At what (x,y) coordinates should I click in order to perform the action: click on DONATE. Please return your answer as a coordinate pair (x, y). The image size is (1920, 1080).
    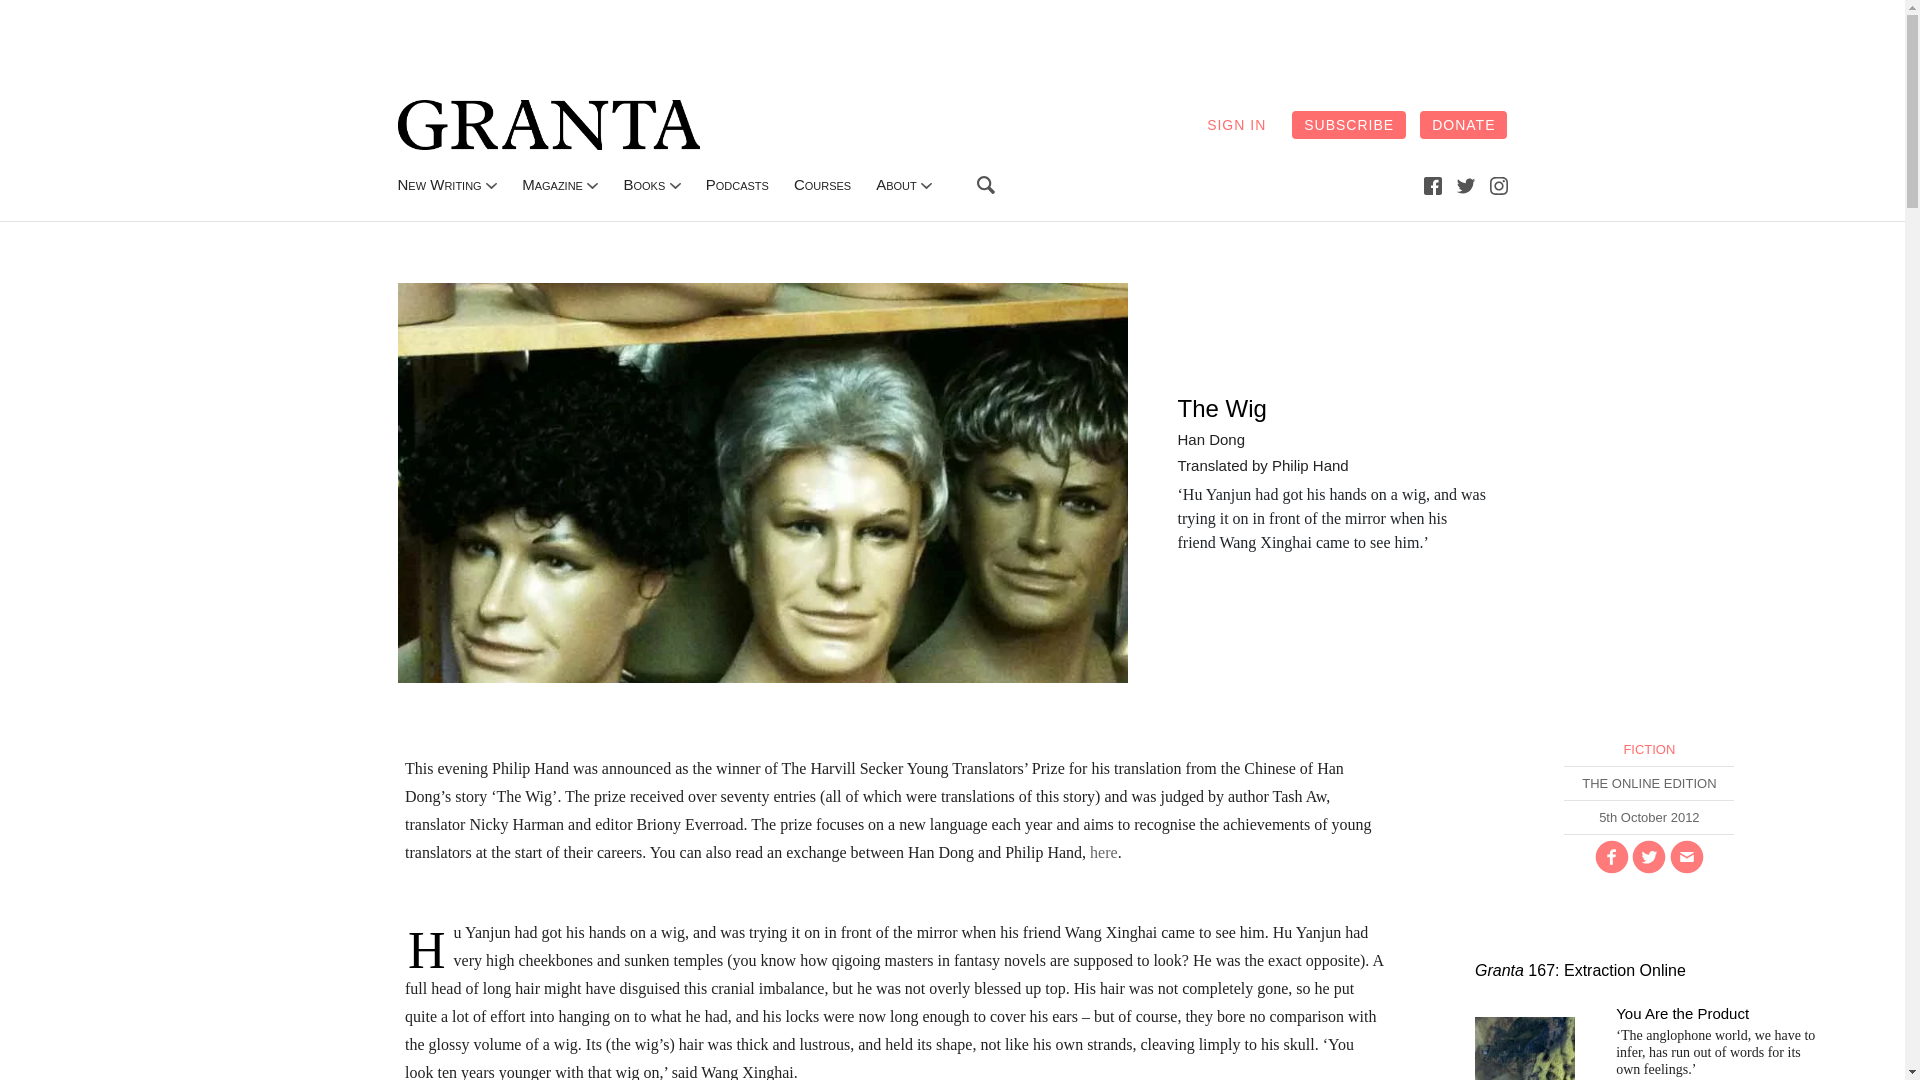
    Looking at the image, I should click on (1464, 125).